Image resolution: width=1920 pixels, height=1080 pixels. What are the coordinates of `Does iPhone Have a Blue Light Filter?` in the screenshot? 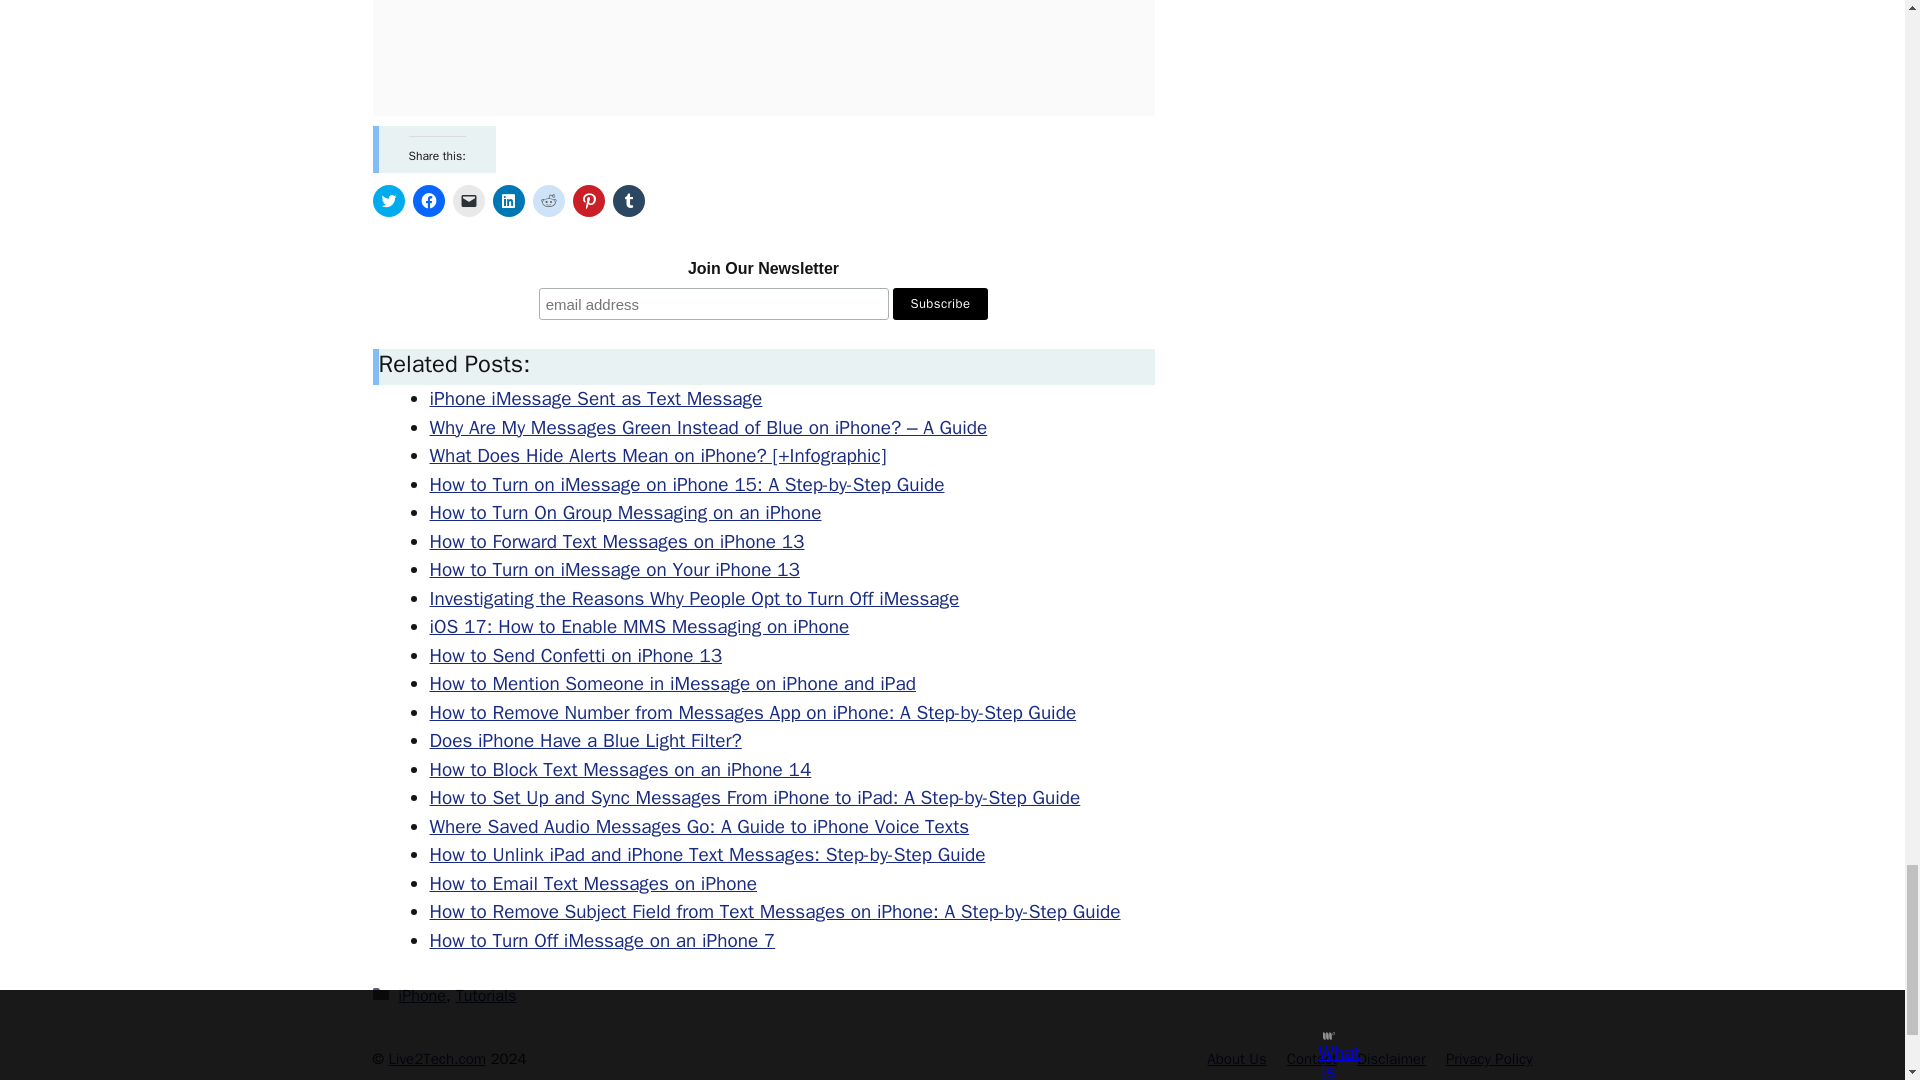 It's located at (586, 740).